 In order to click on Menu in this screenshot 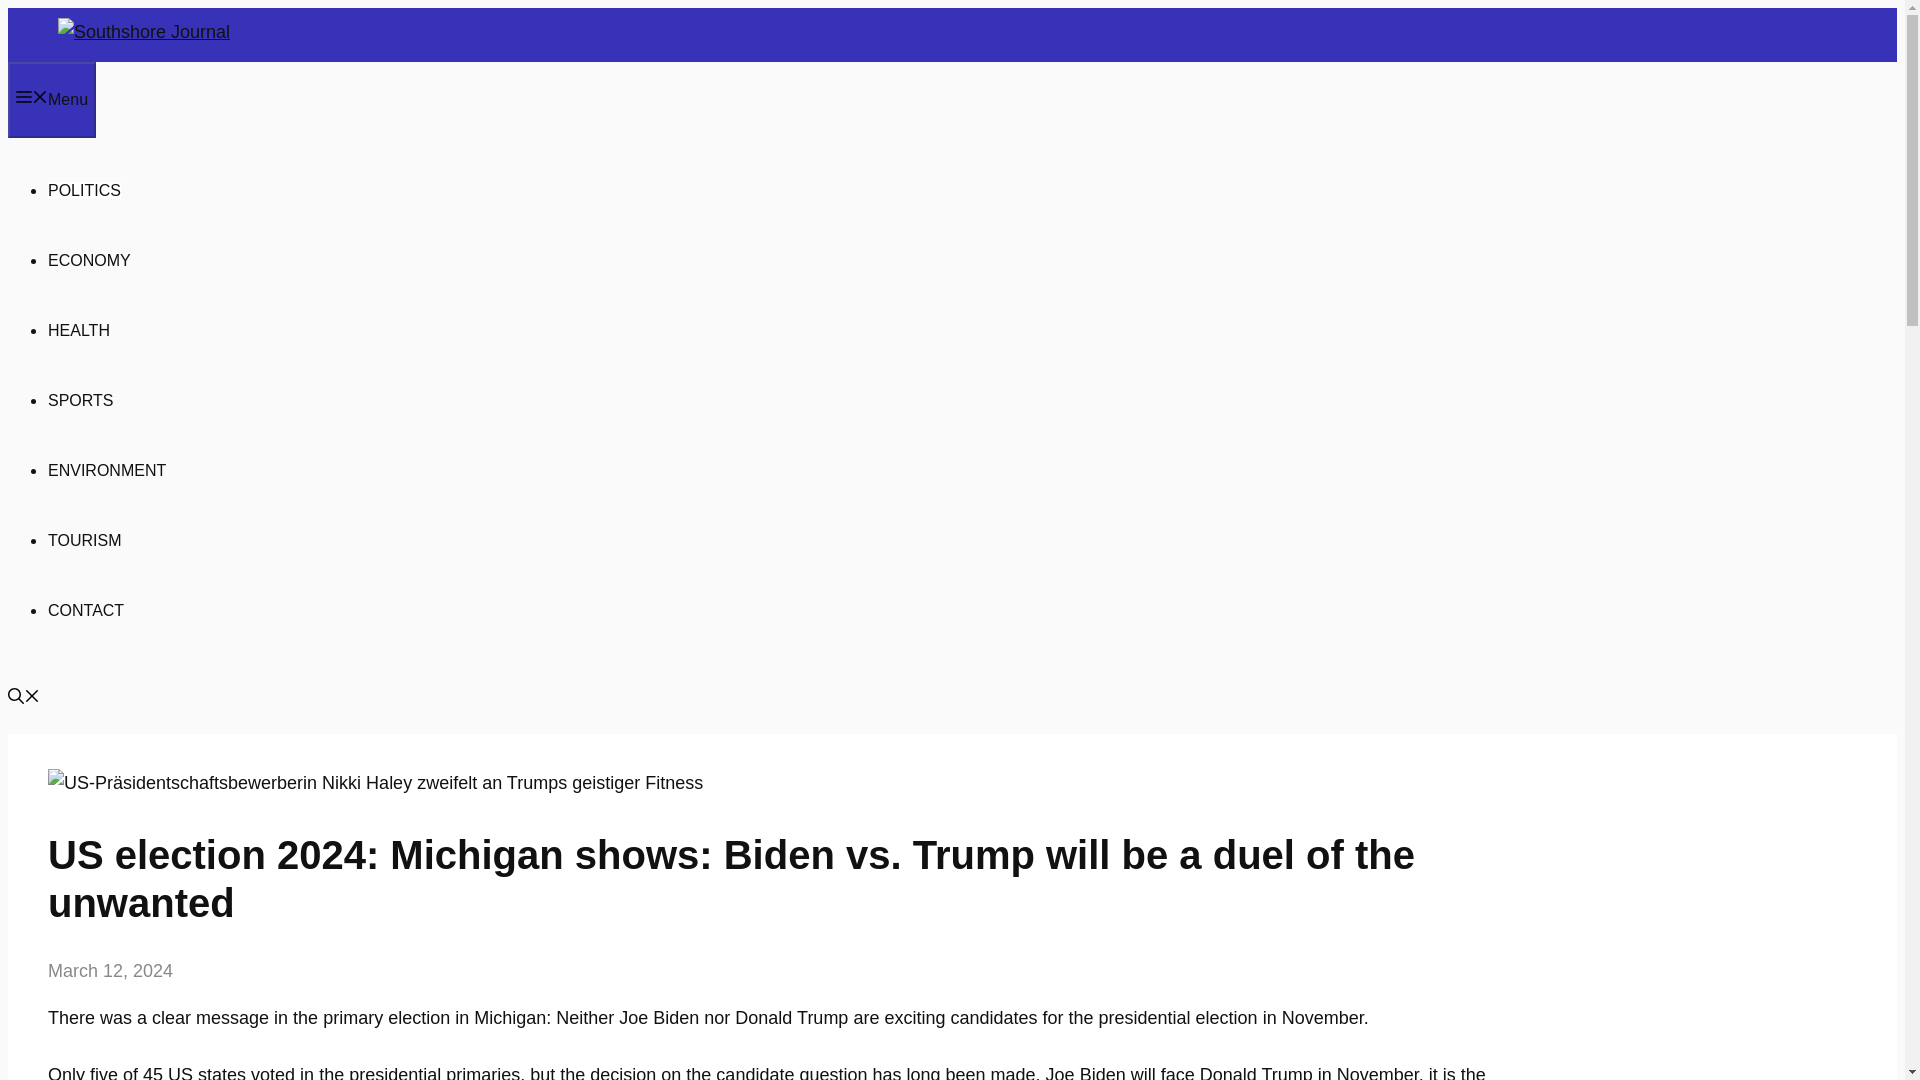, I will do `click(52, 100)`.